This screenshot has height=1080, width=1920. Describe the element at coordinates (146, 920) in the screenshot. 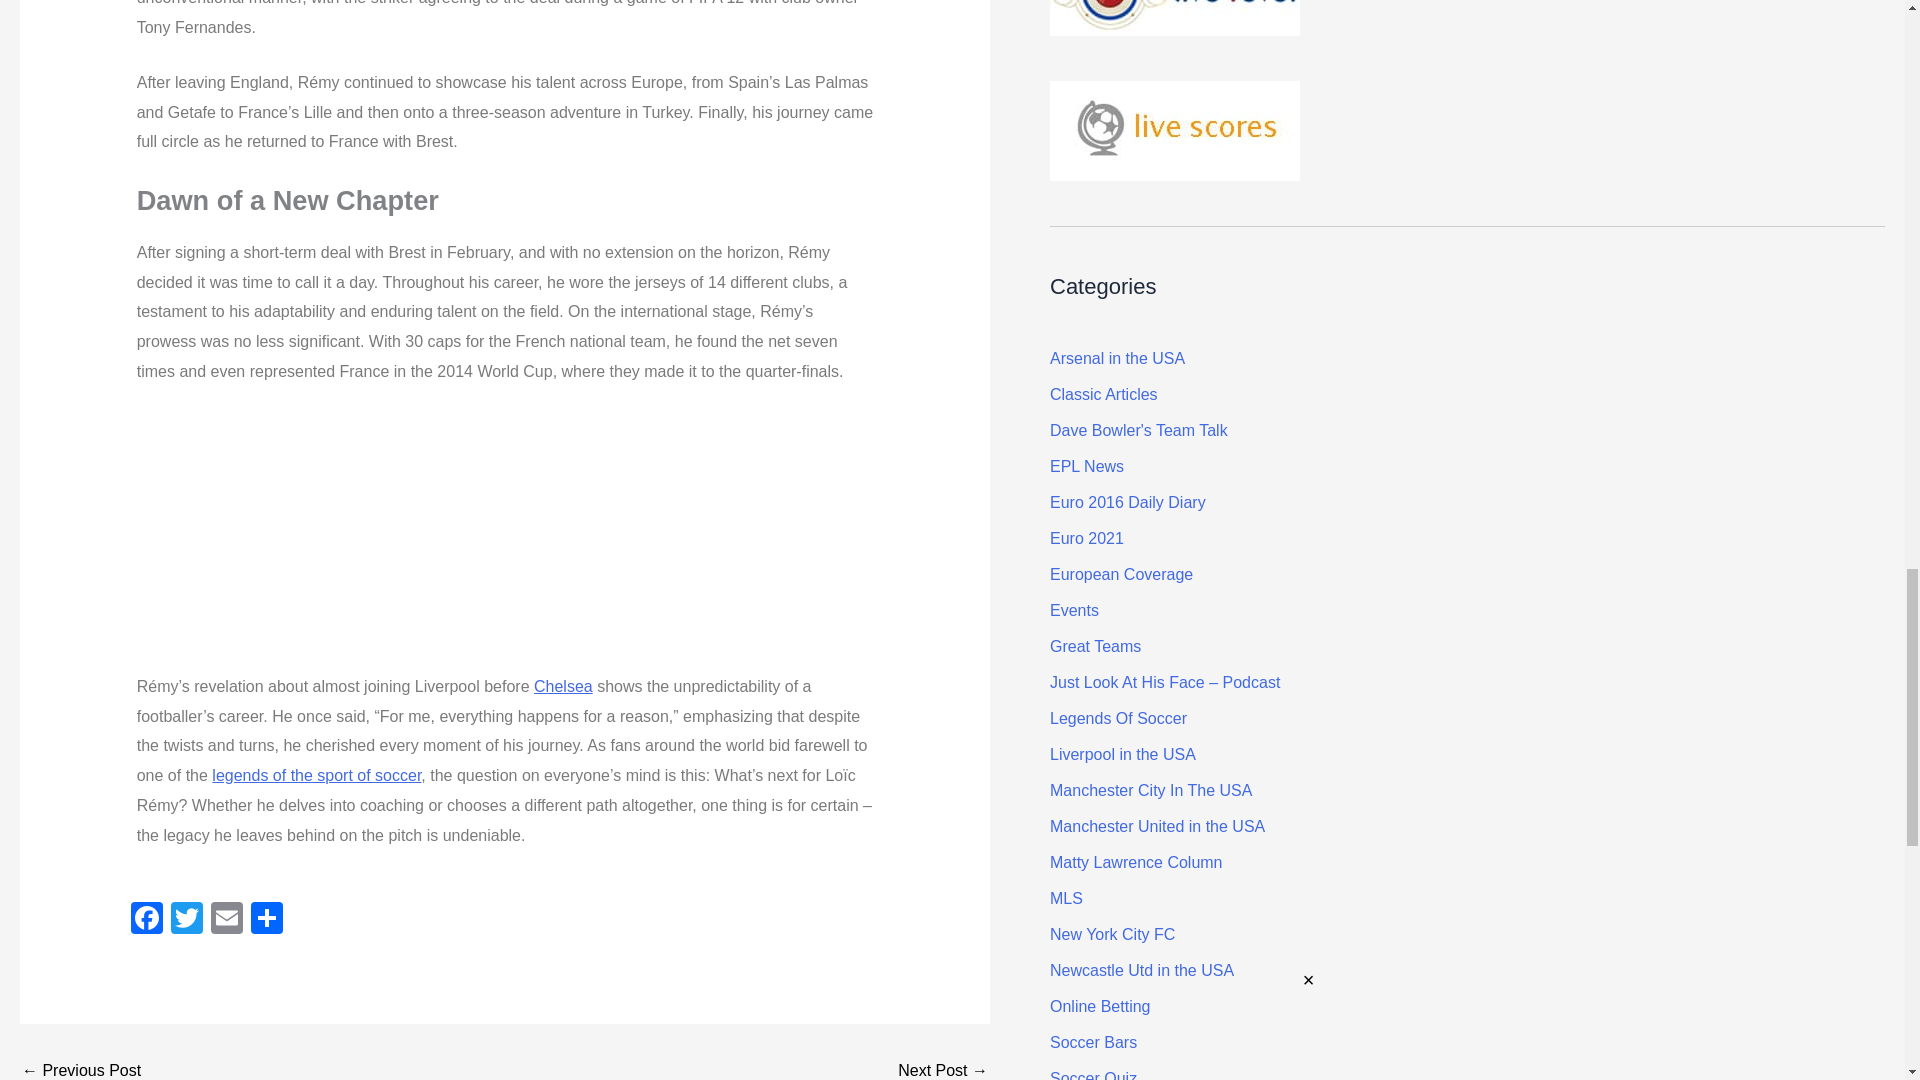

I see `Facebook` at that location.